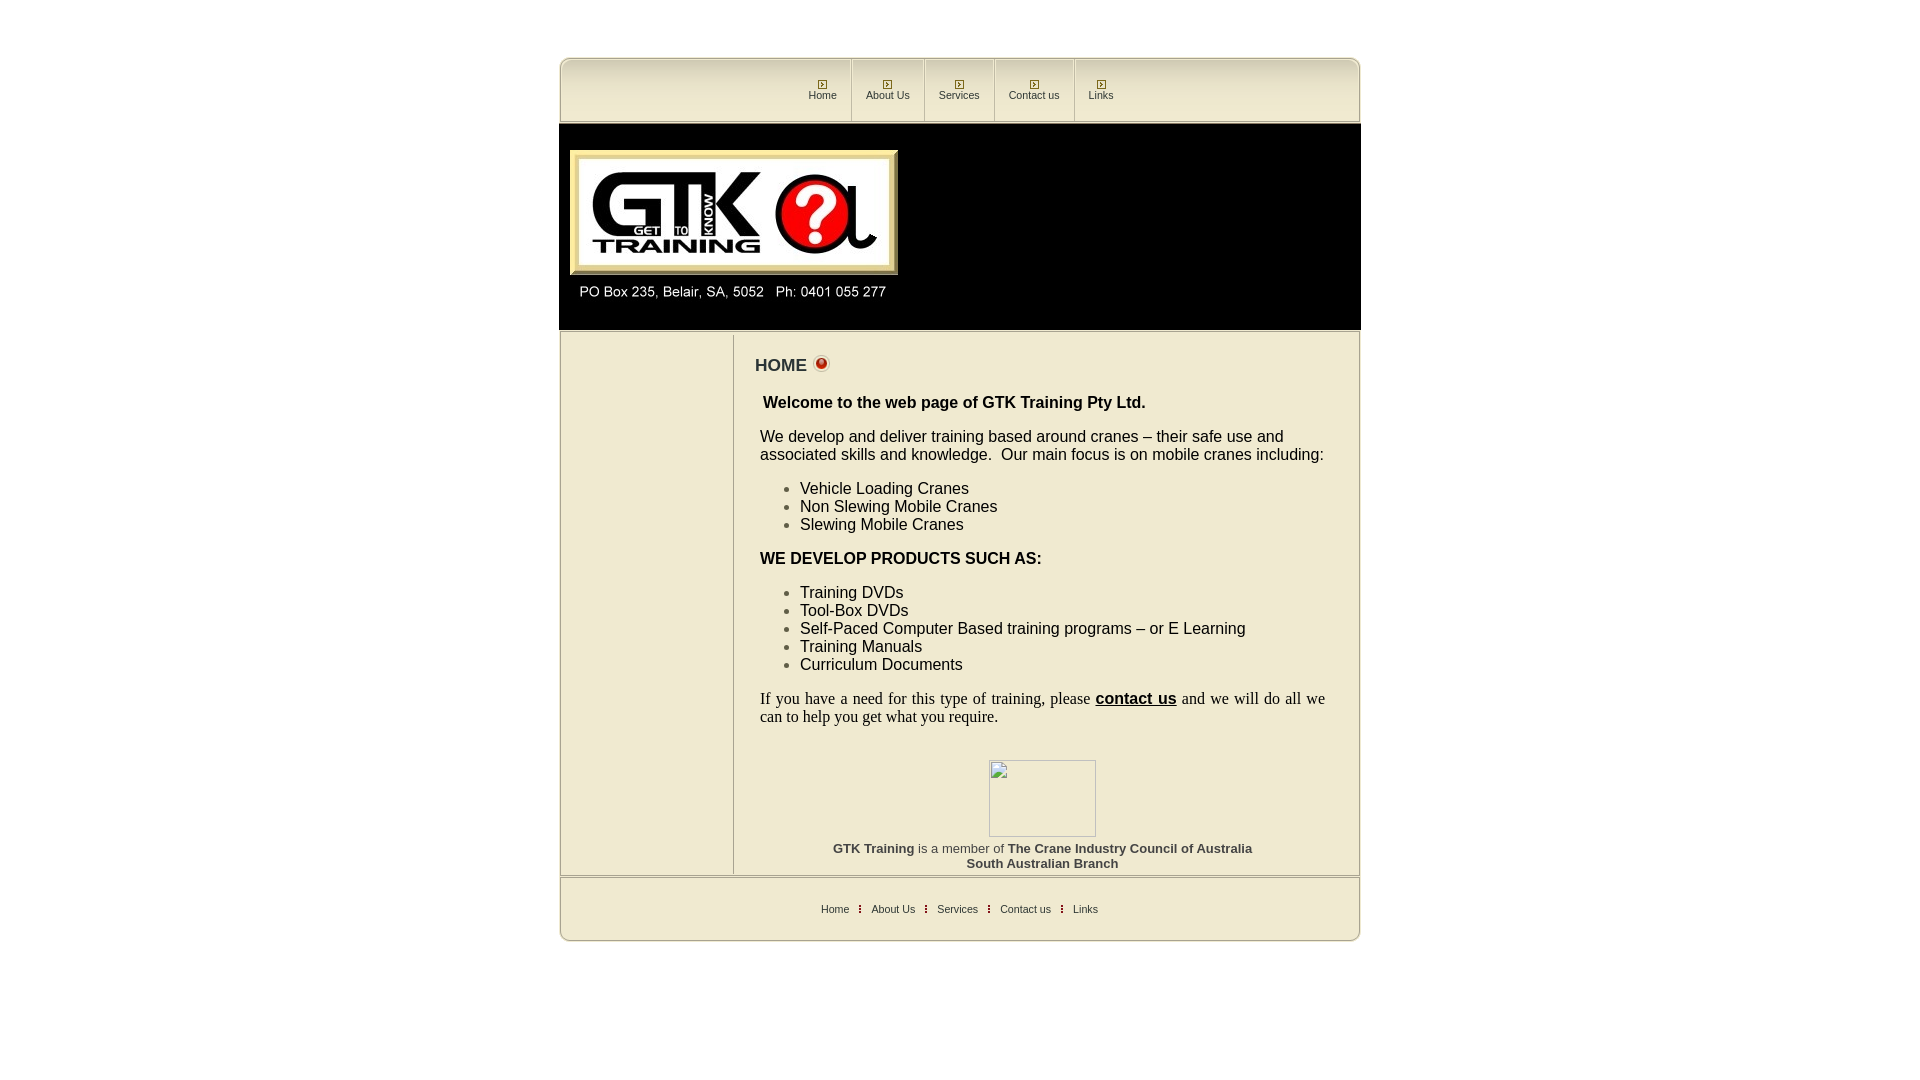 The width and height of the screenshot is (1920, 1080). Describe the element at coordinates (959, 94) in the screenshot. I see `Services` at that location.